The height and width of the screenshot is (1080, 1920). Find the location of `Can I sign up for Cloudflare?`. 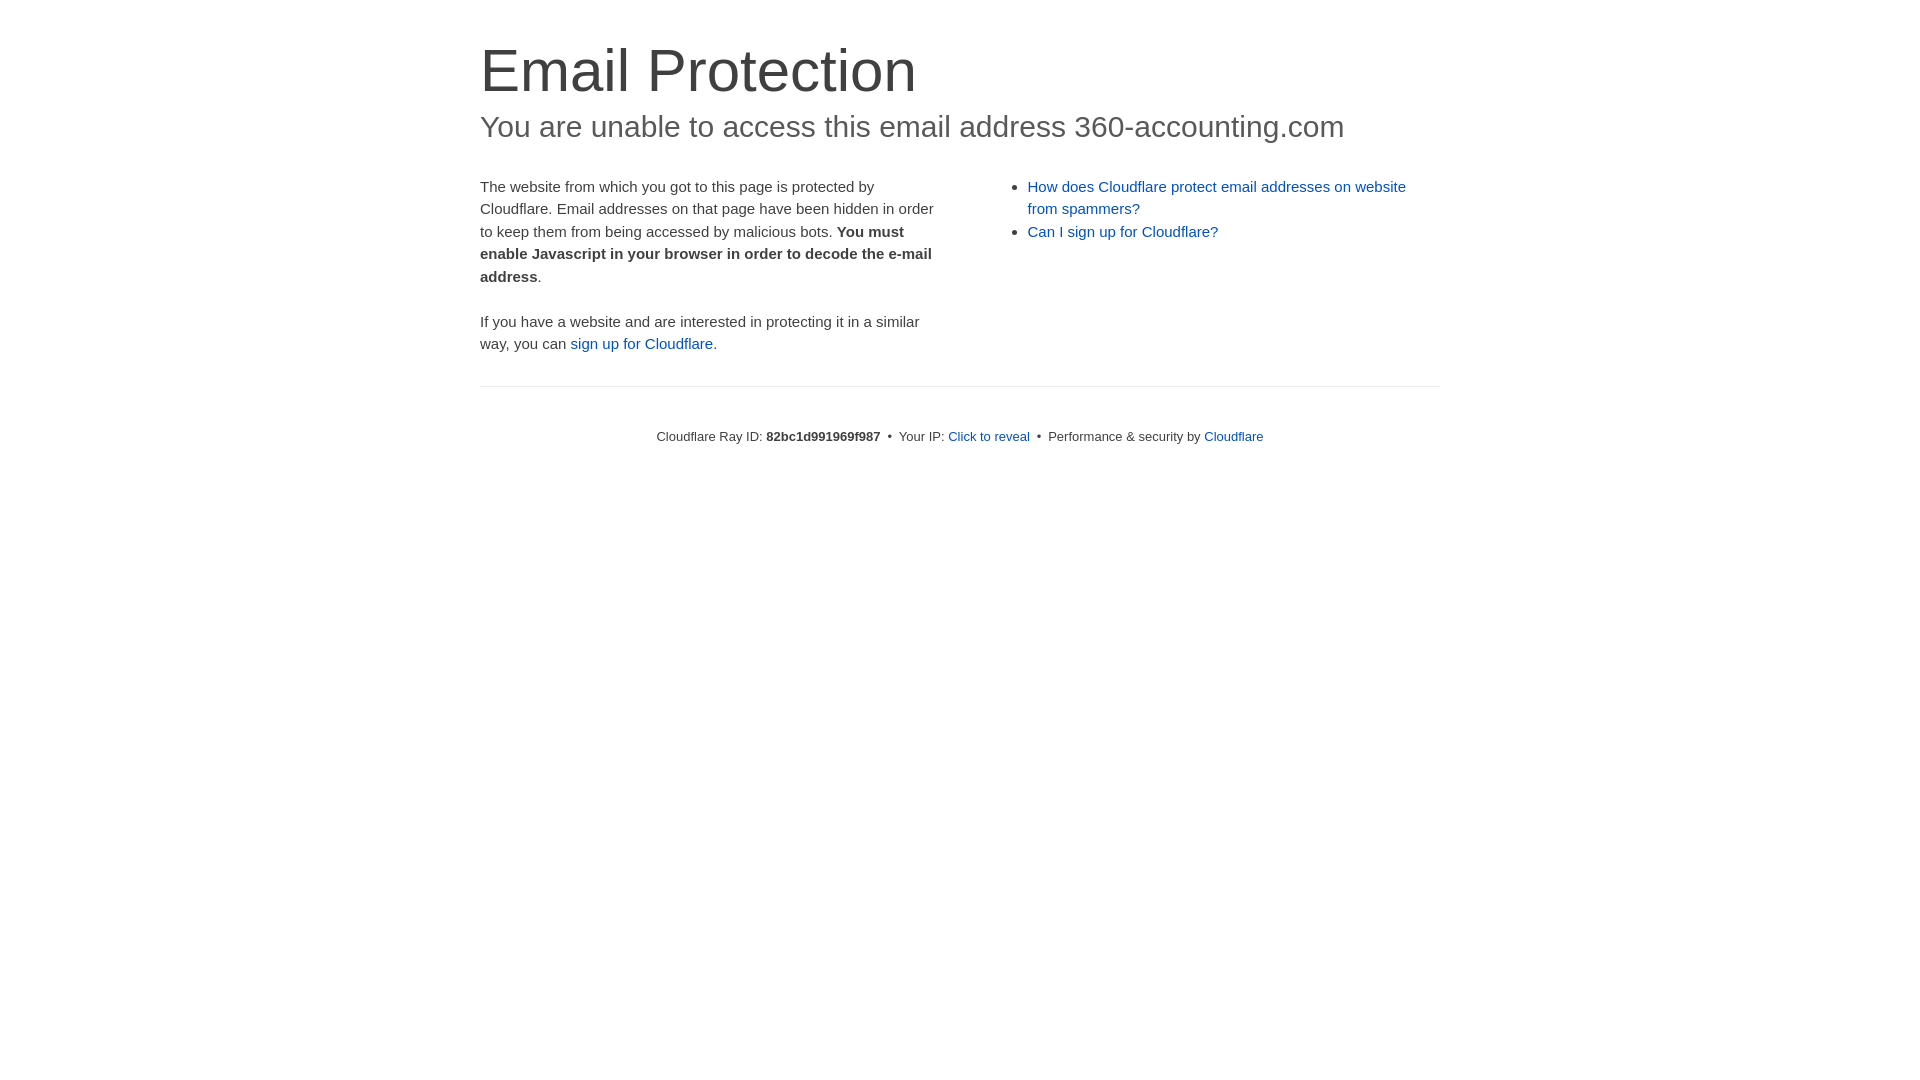

Can I sign up for Cloudflare? is located at coordinates (1124, 232).